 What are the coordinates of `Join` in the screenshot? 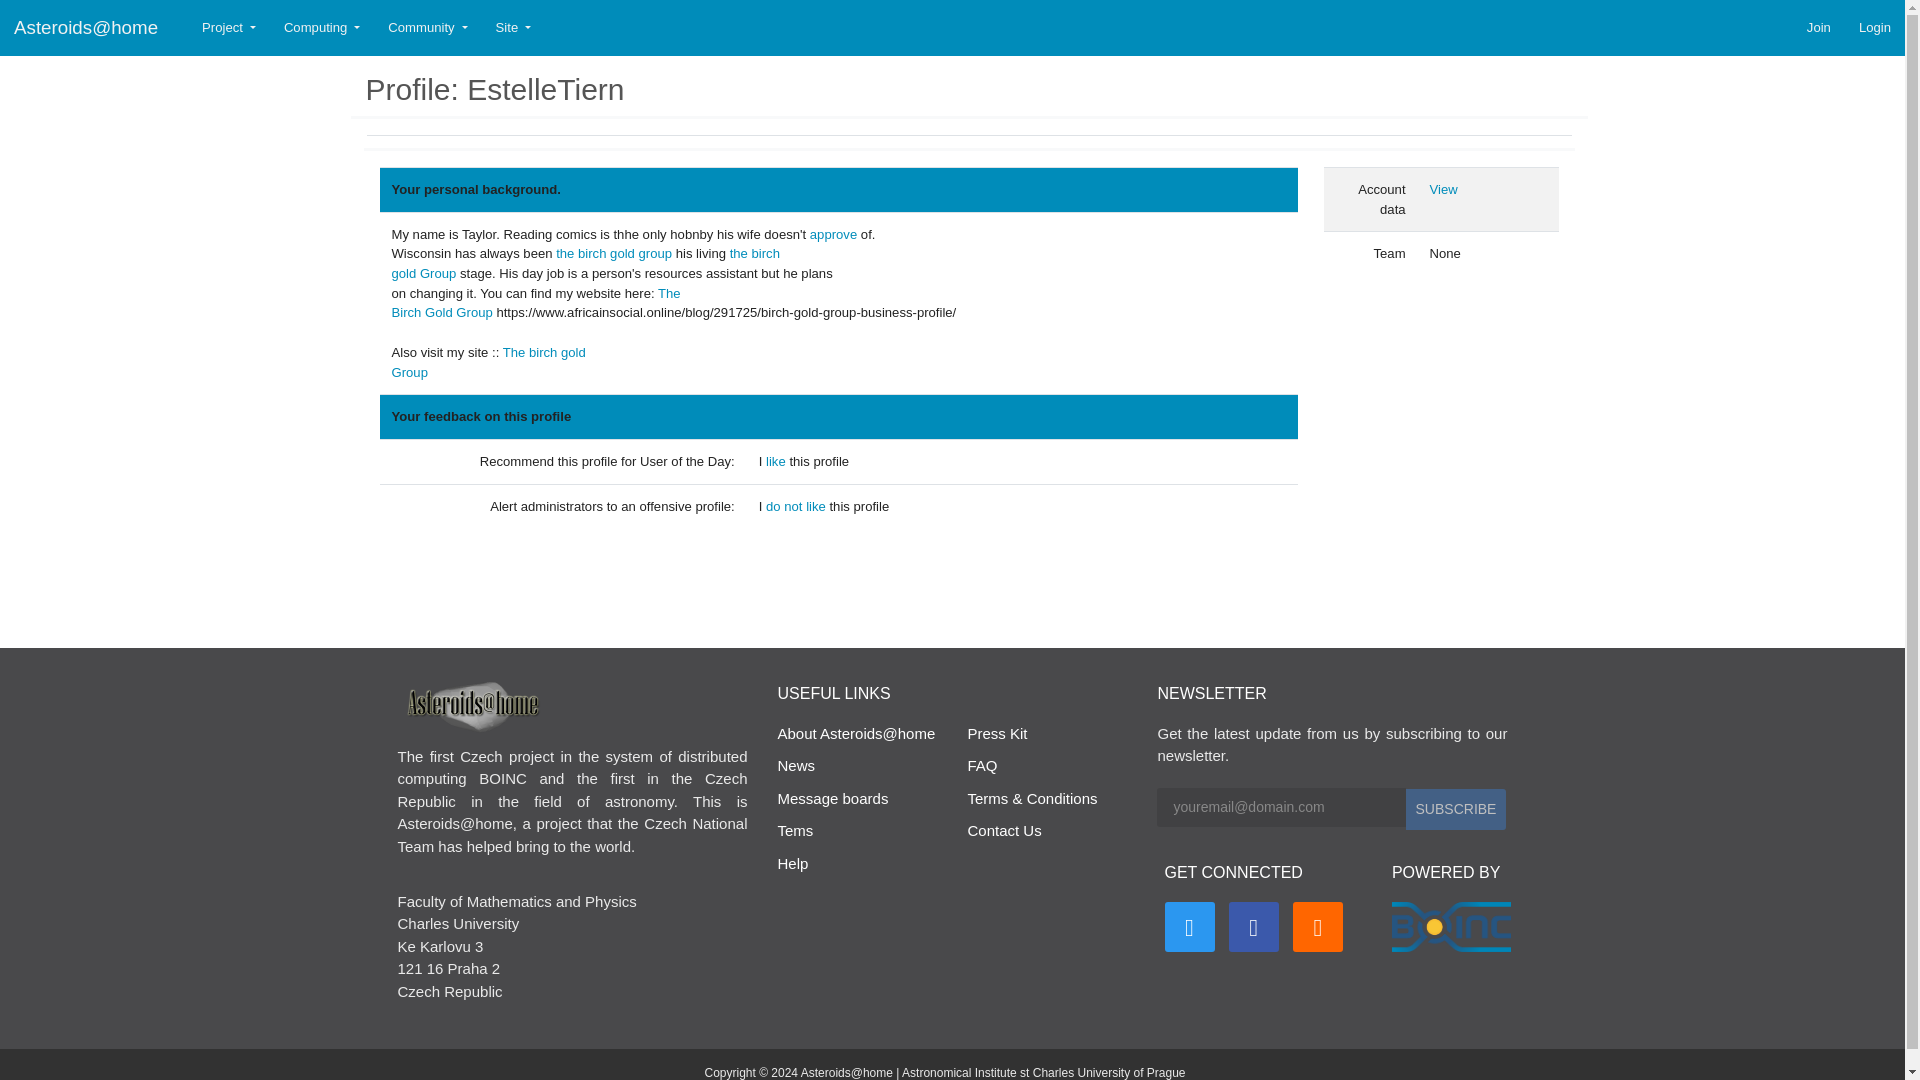 It's located at (1819, 28).